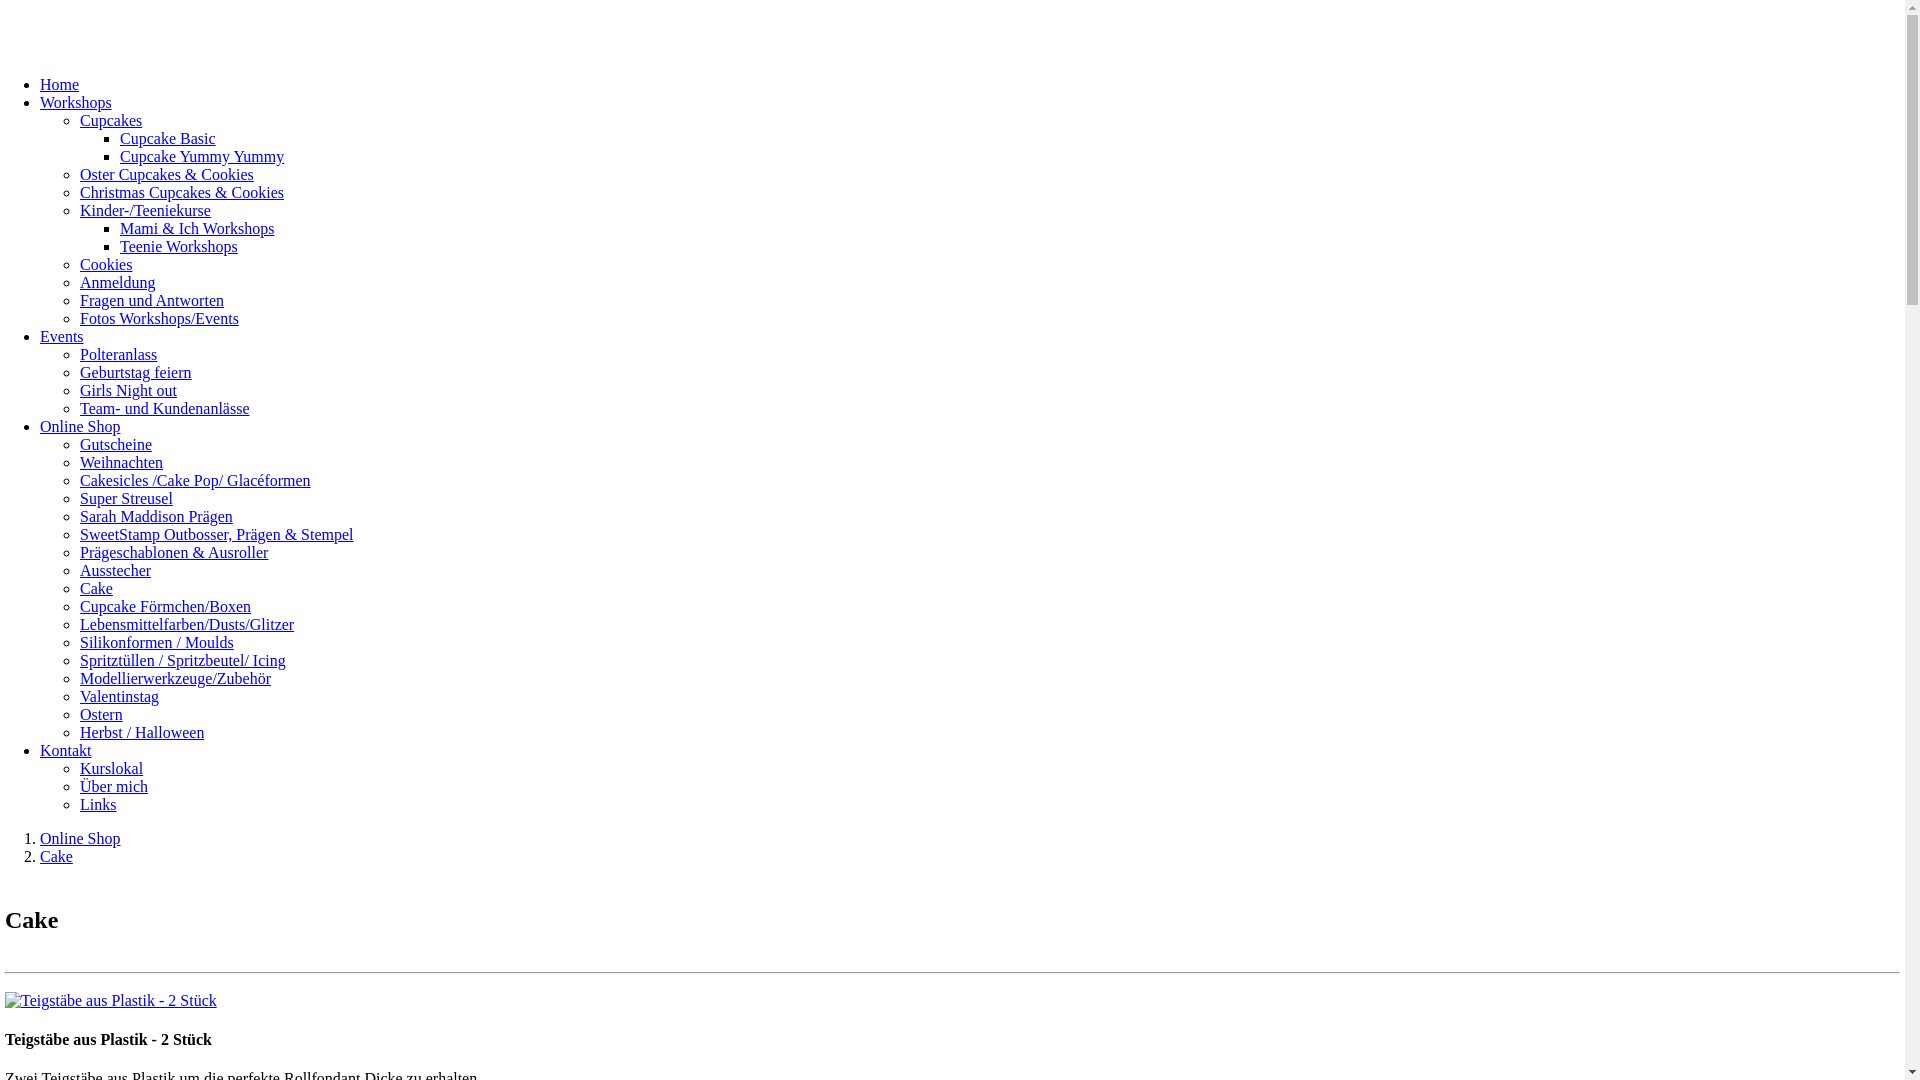 The width and height of the screenshot is (1920, 1080). What do you see at coordinates (106, 264) in the screenshot?
I see `Cookies` at bounding box center [106, 264].